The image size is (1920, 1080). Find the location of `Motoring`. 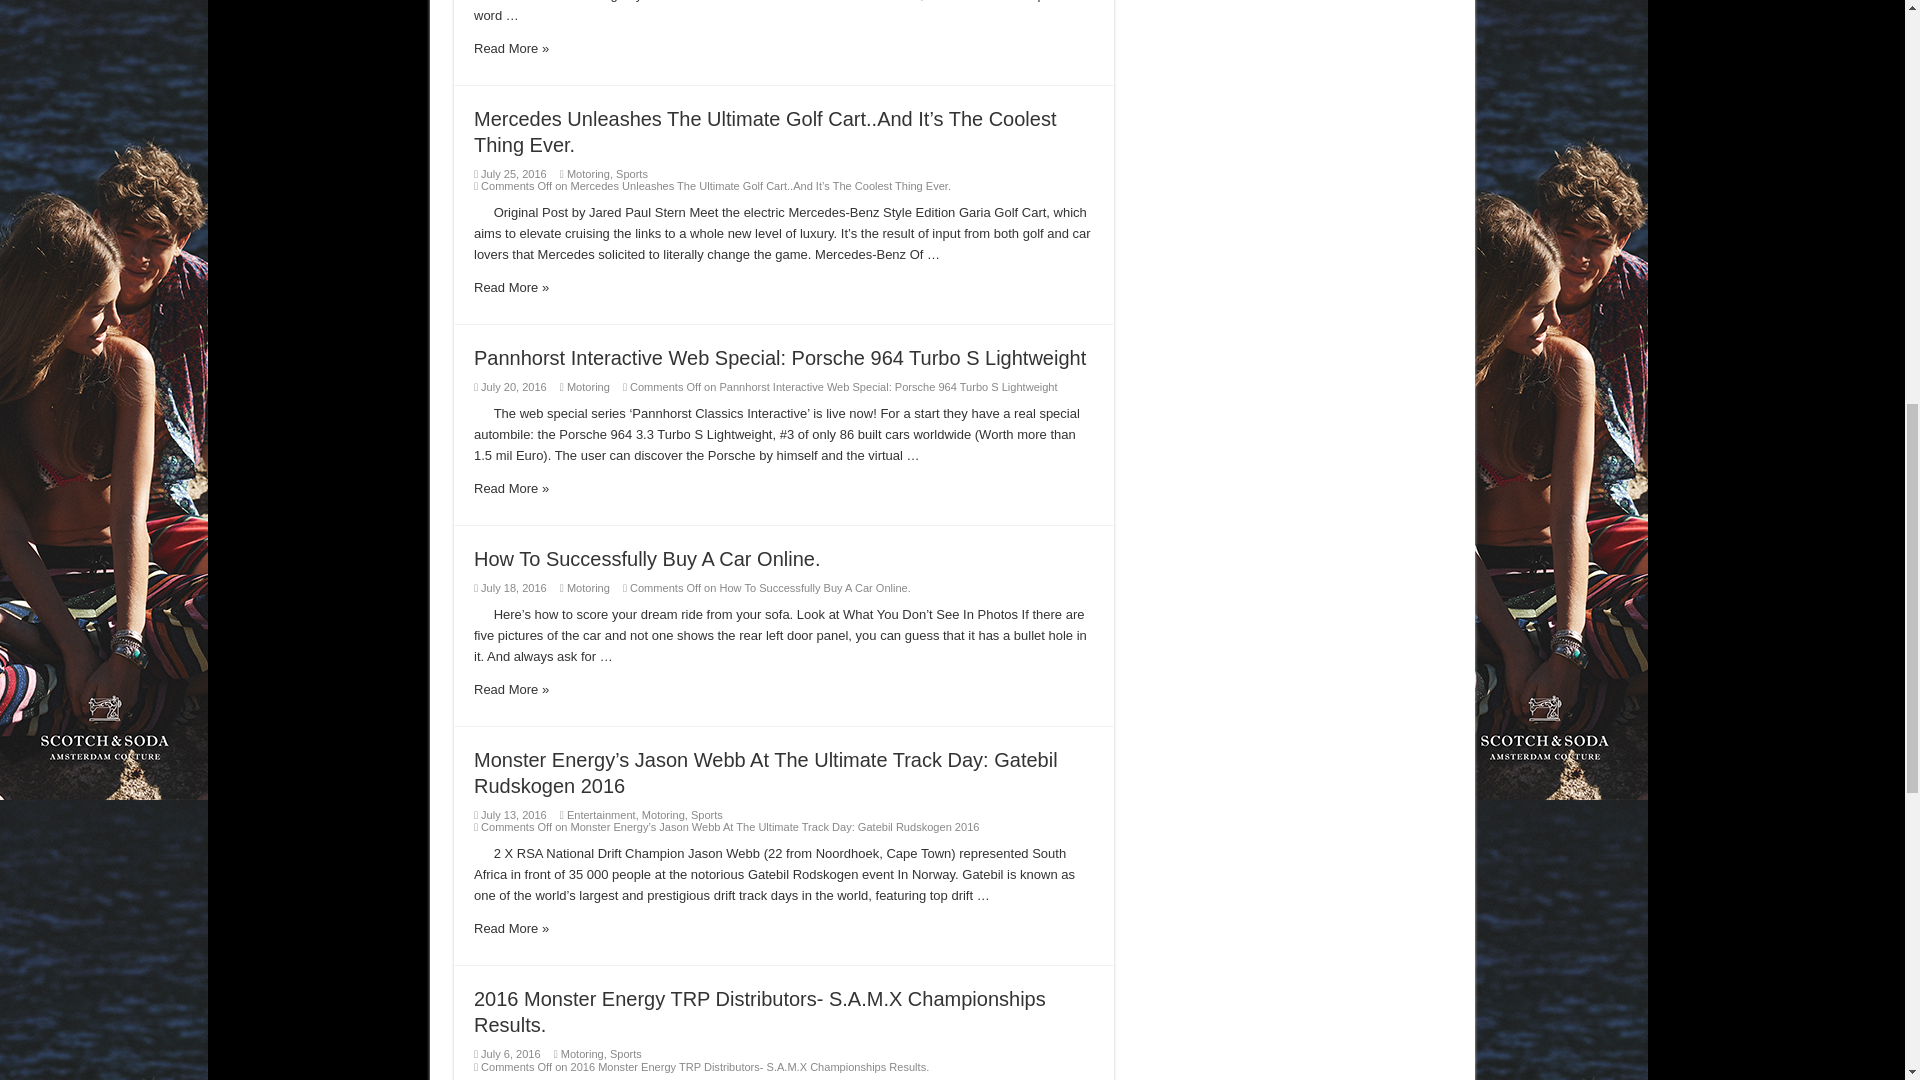

Motoring is located at coordinates (588, 174).